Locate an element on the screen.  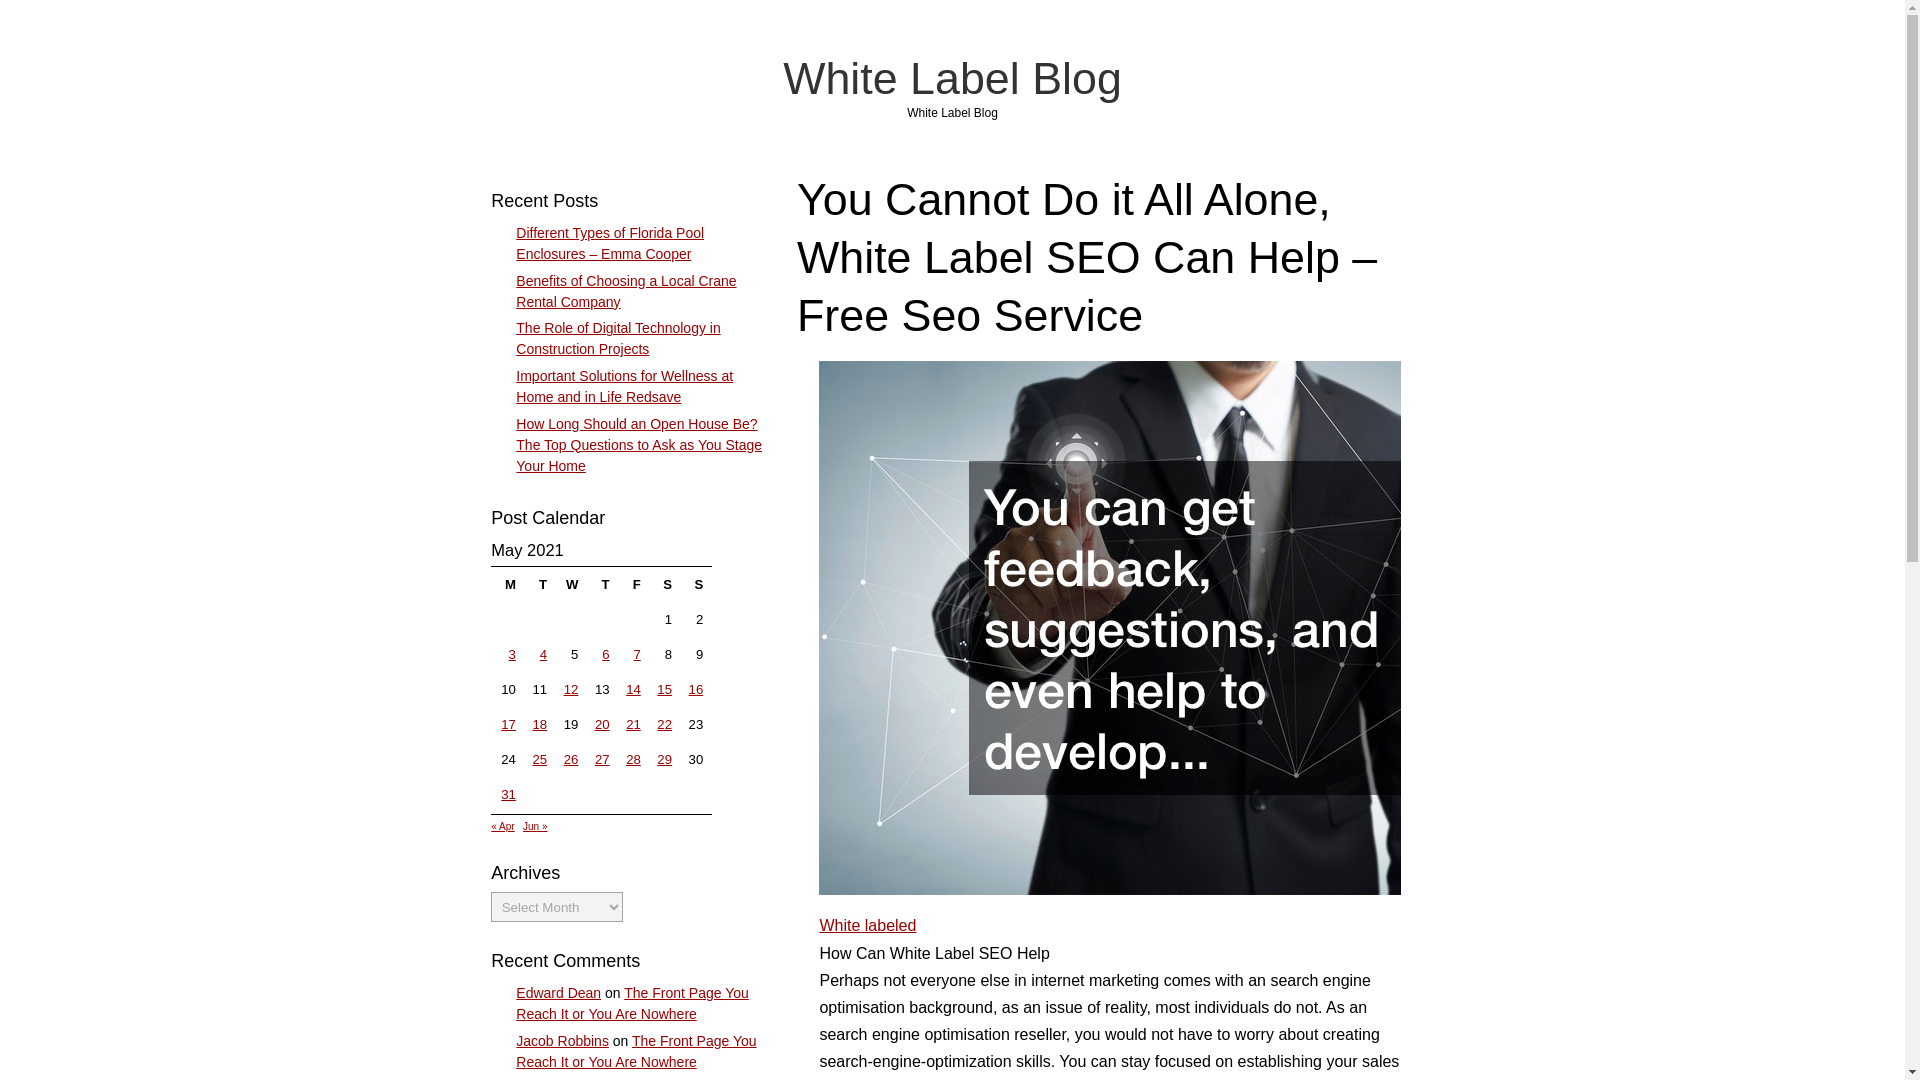
26 is located at coordinates (572, 758).